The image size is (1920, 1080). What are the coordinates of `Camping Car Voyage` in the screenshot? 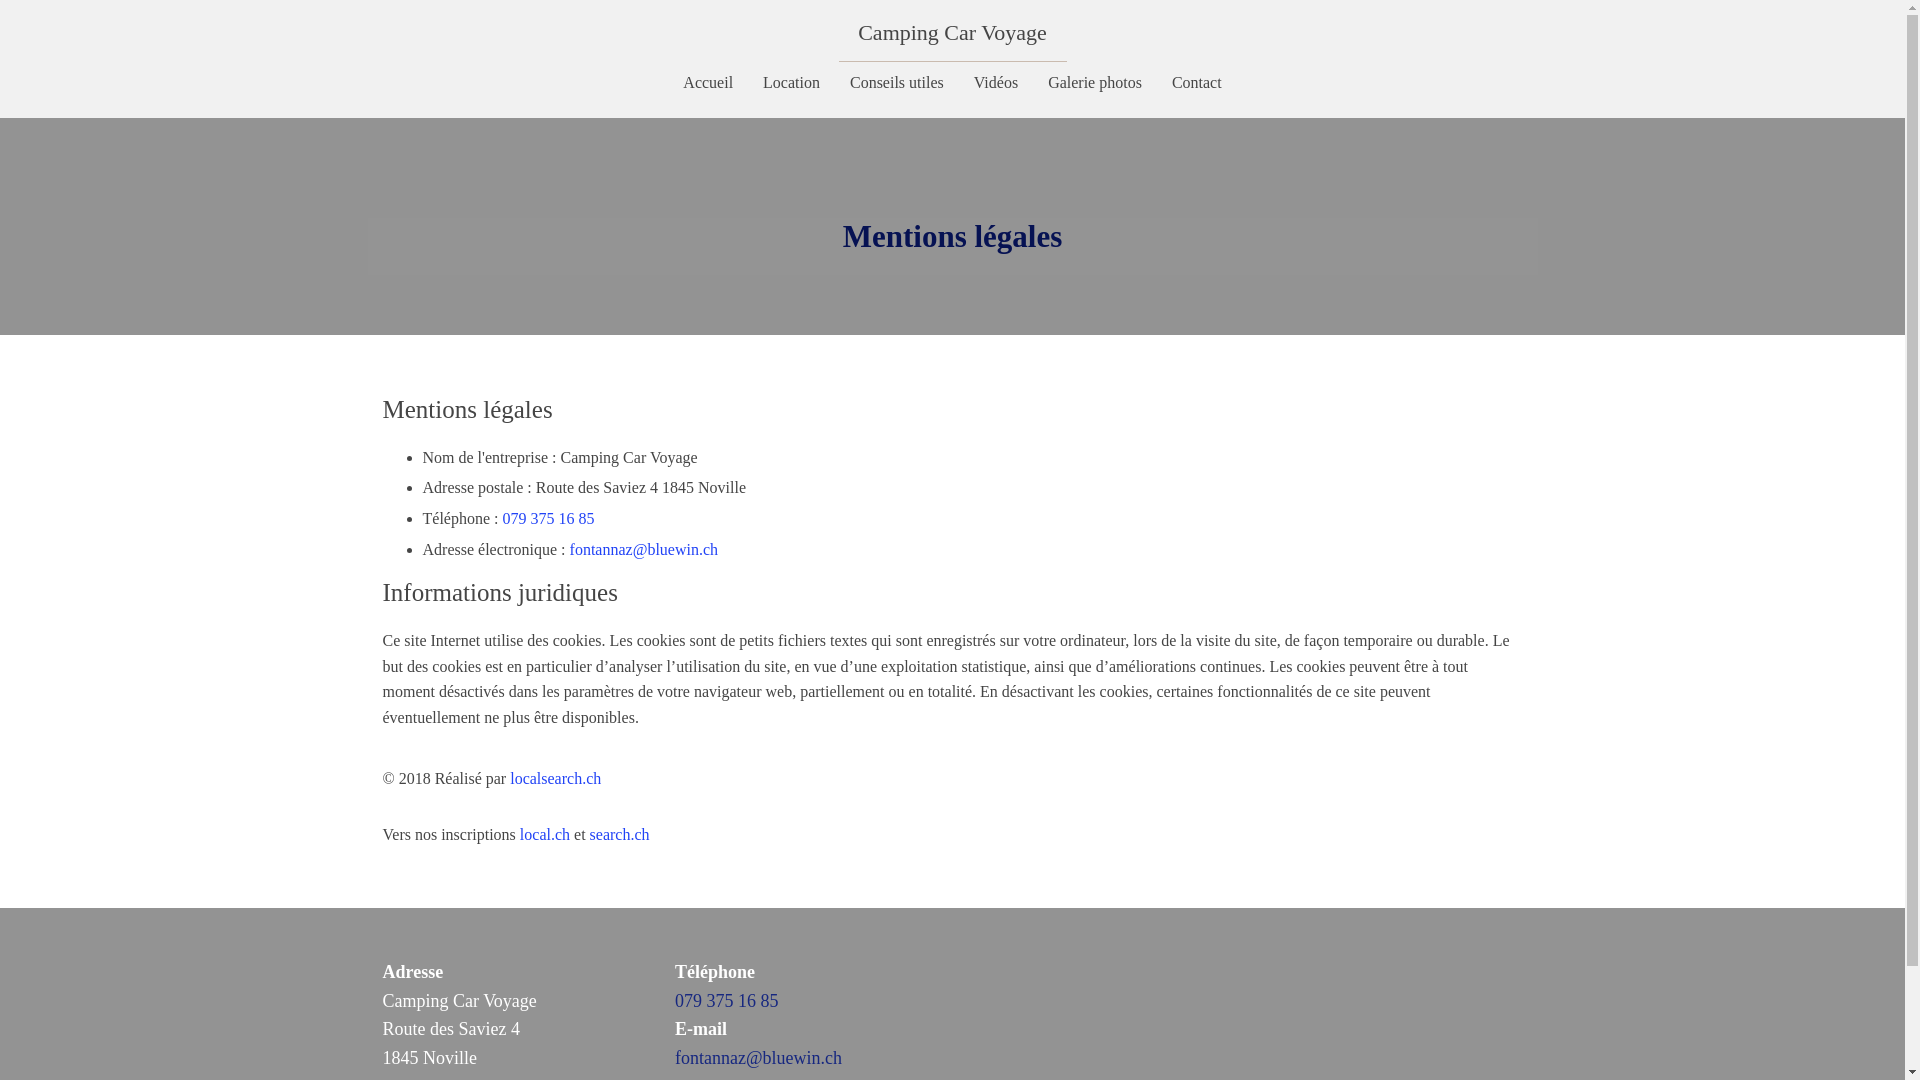 It's located at (952, 32).